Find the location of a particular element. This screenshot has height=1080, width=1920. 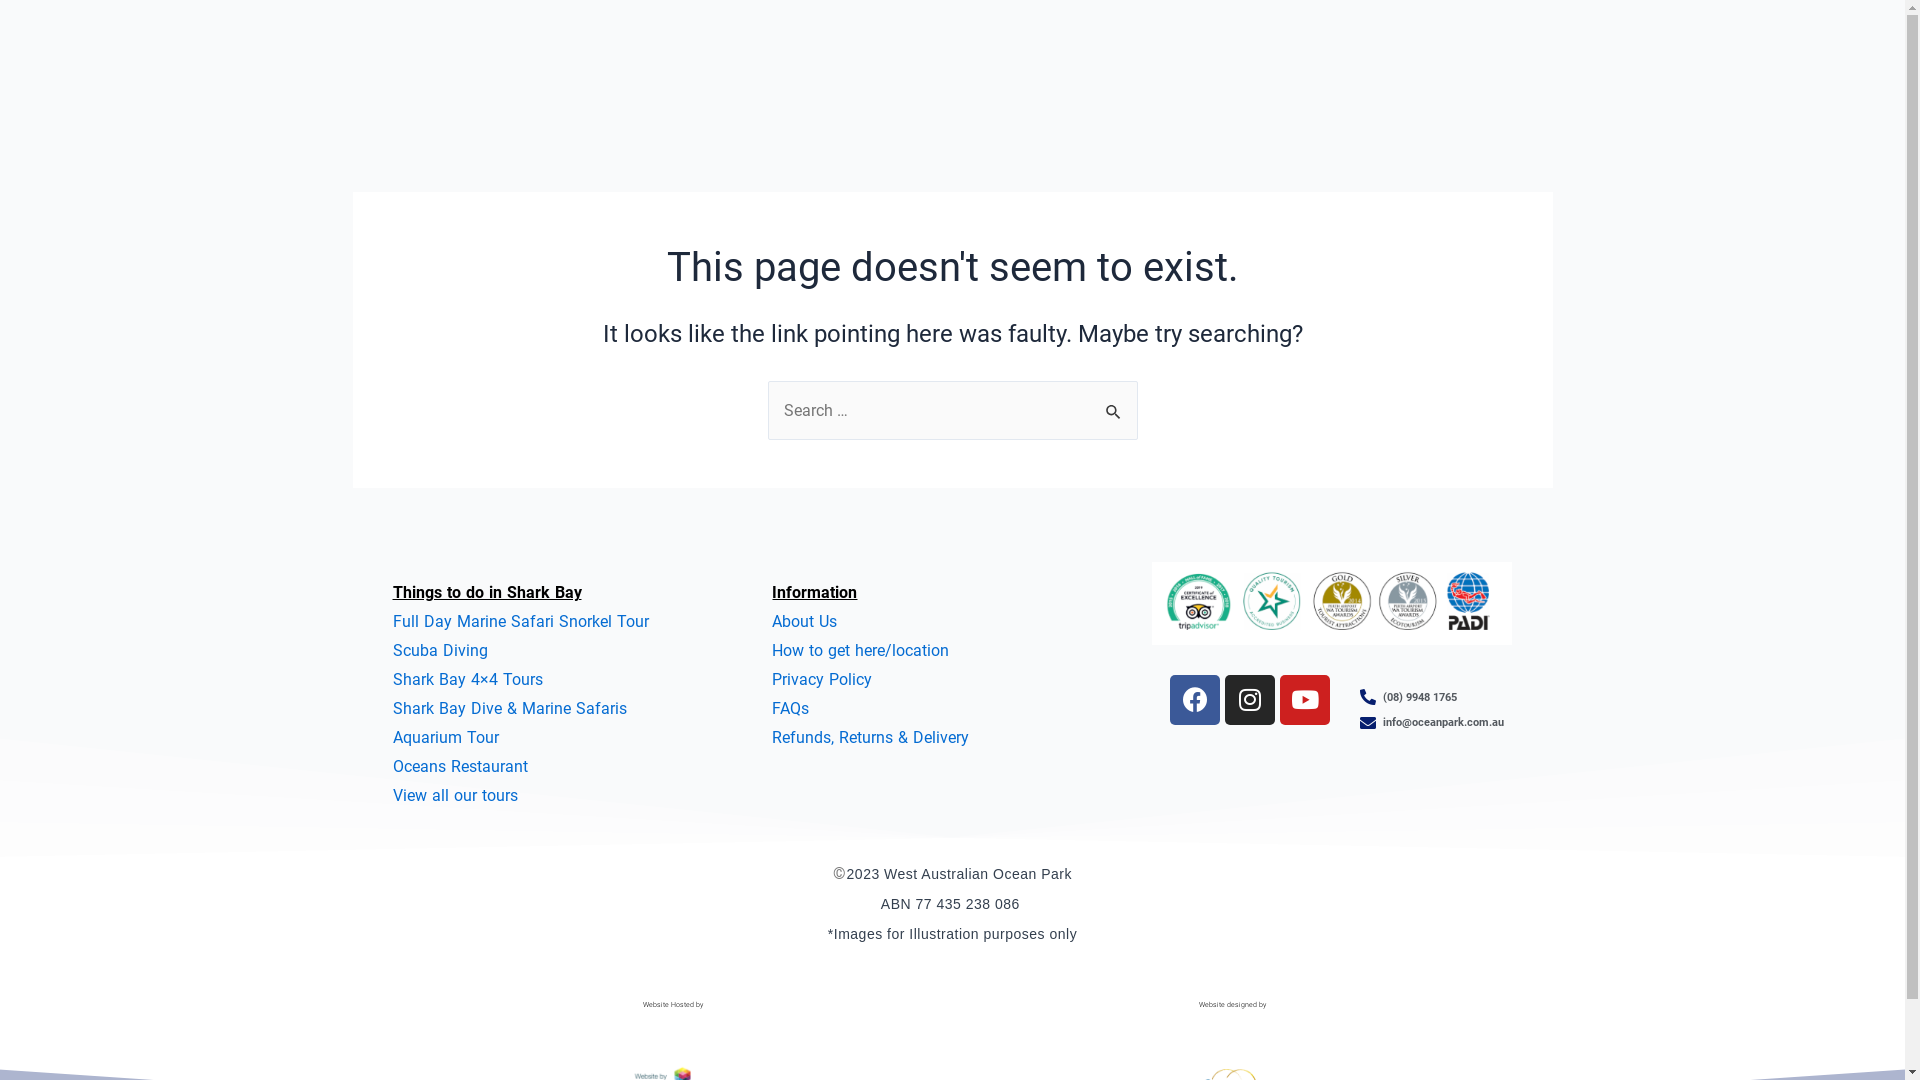

View all our tours is located at coordinates (454, 796).